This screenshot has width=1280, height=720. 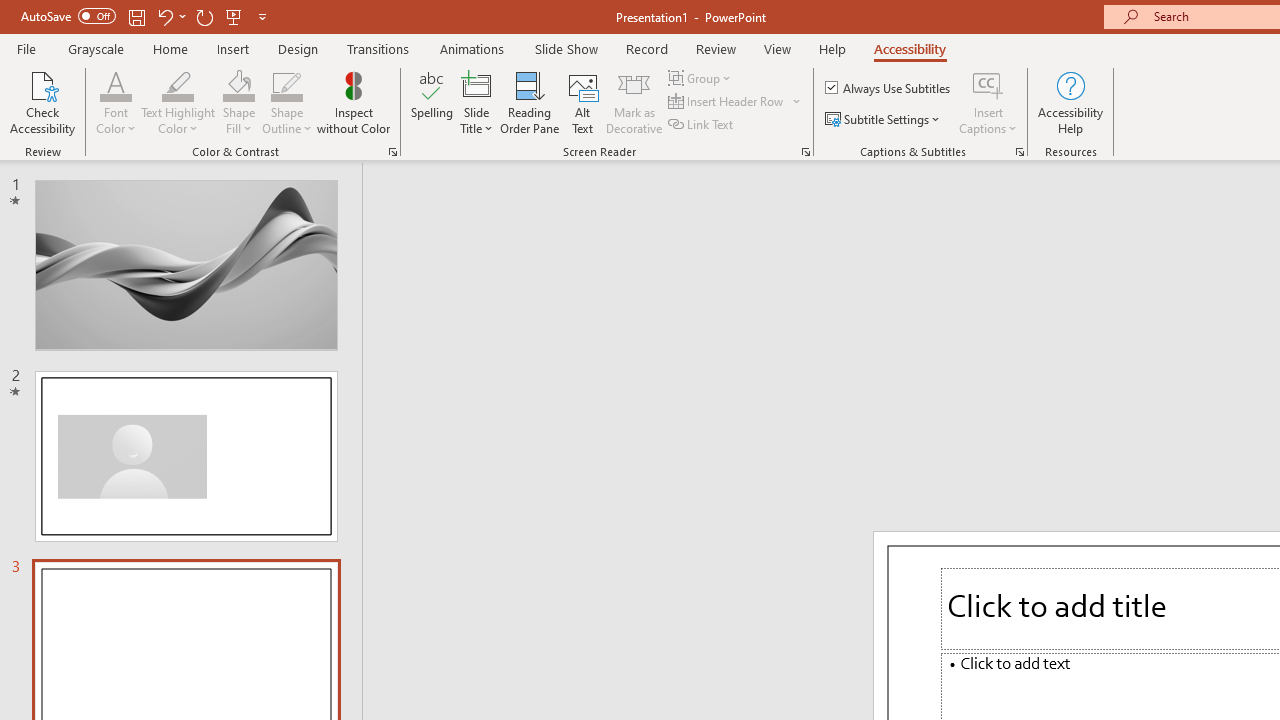 What do you see at coordinates (1020, 152) in the screenshot?
I see `Captions & Subtitles` at bounding box center [1020, 152].